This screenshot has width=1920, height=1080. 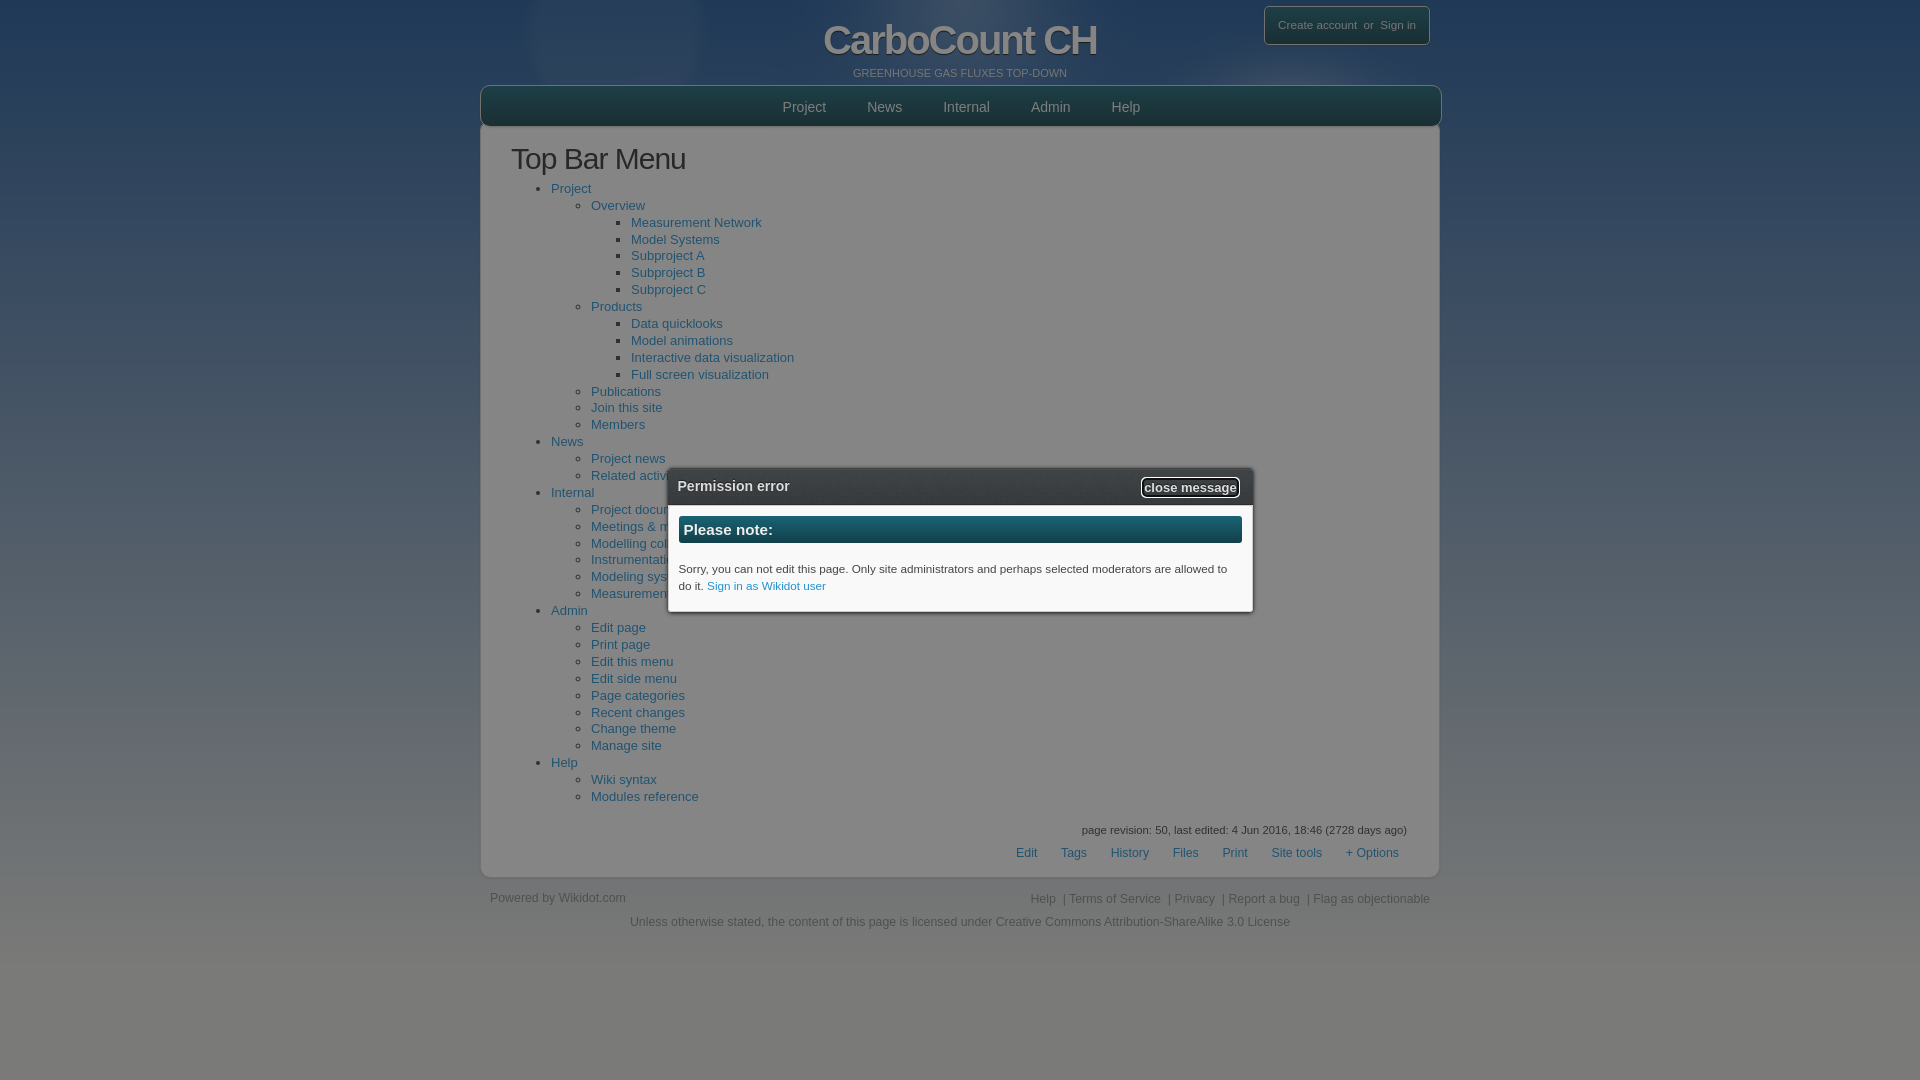 I want to click on Files, so click(x=1186, y=853).